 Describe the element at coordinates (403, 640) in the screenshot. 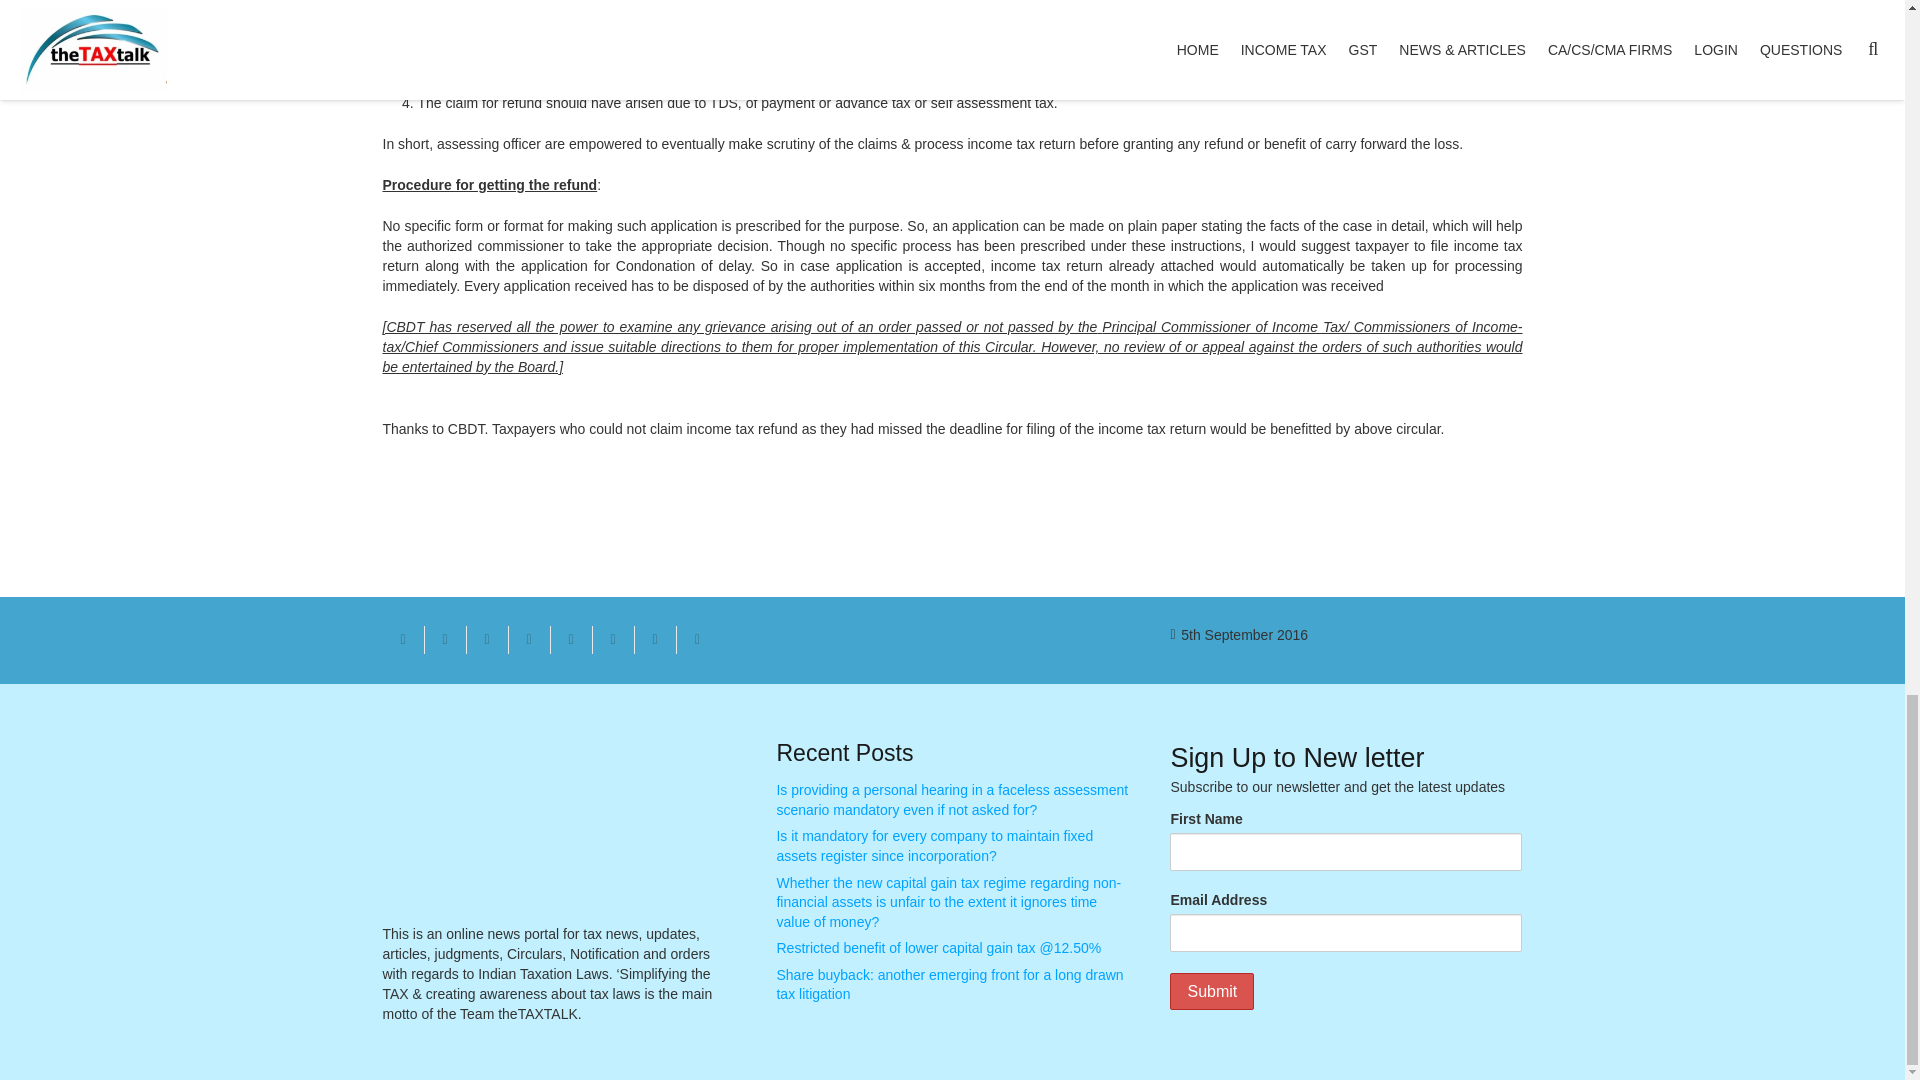

I see `Email this` at that location.